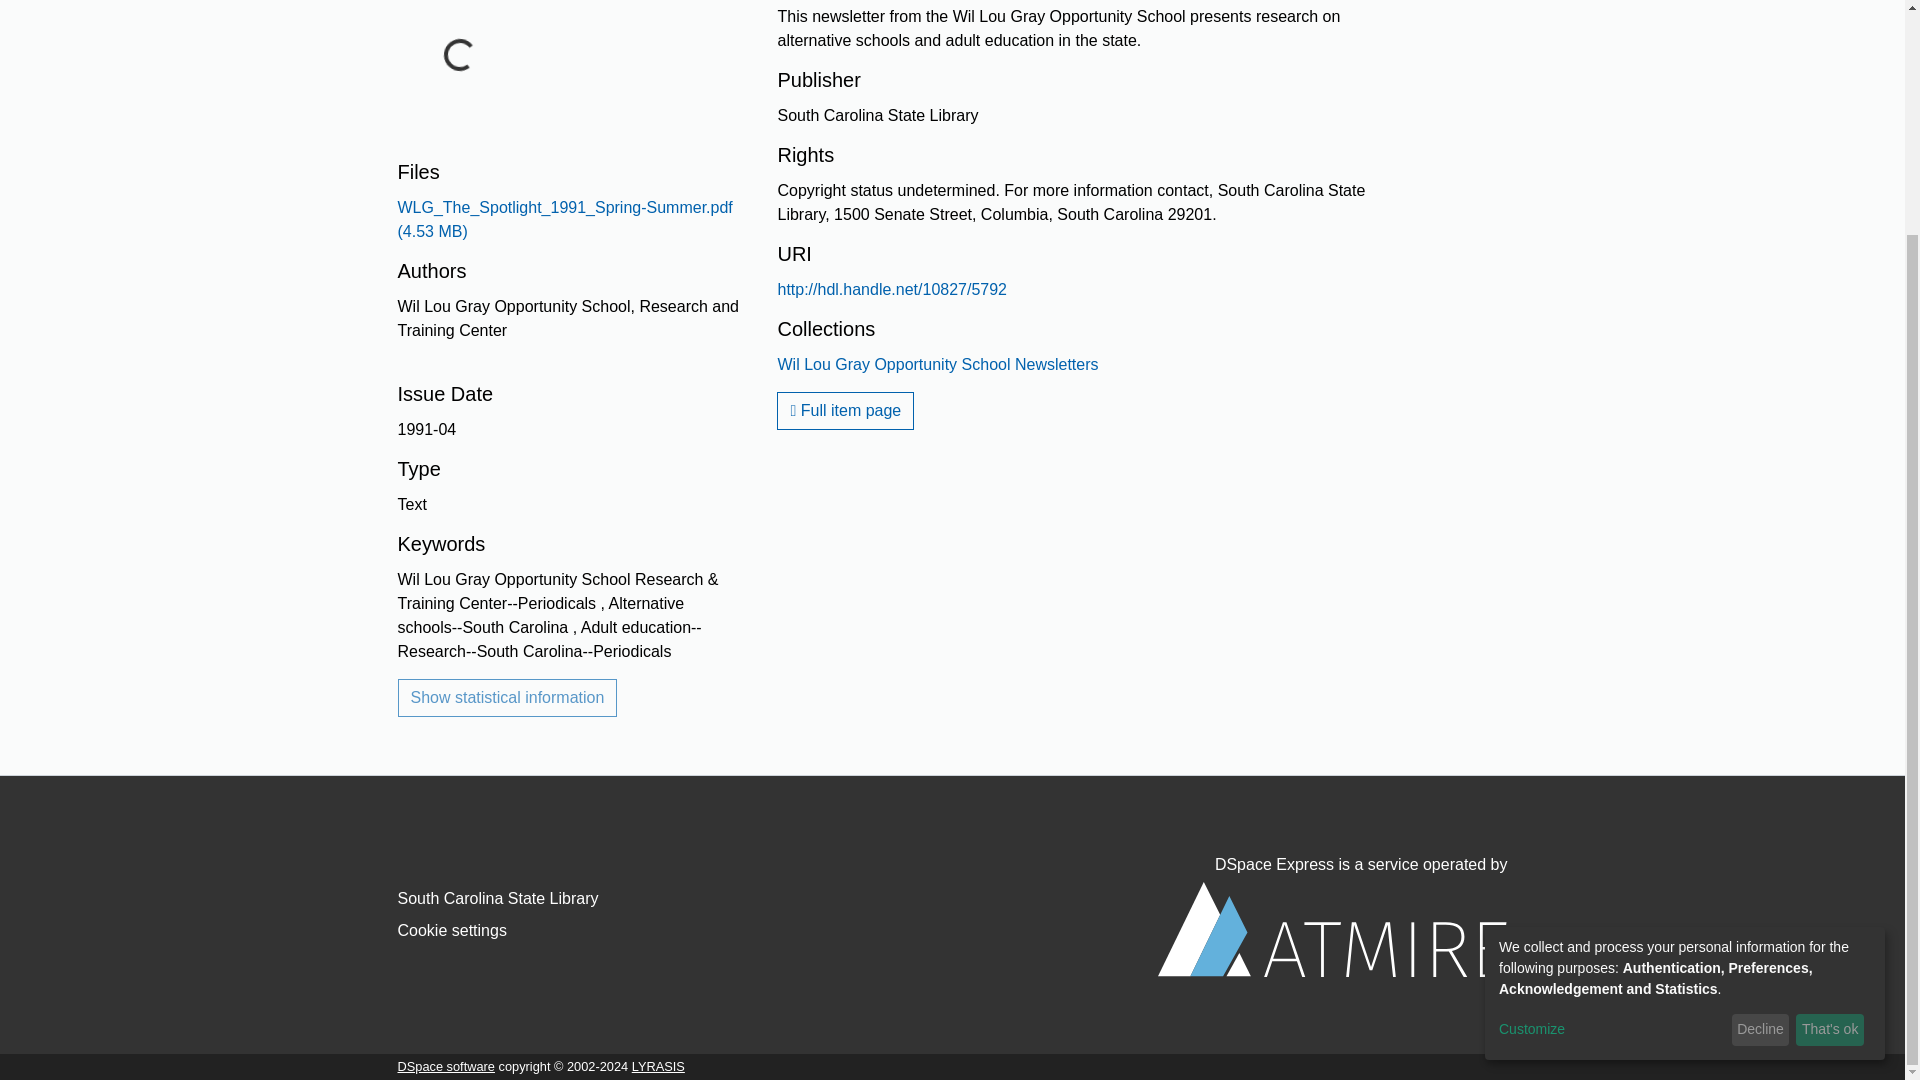  I want to click on LYRASIS, so click(658, 1066).